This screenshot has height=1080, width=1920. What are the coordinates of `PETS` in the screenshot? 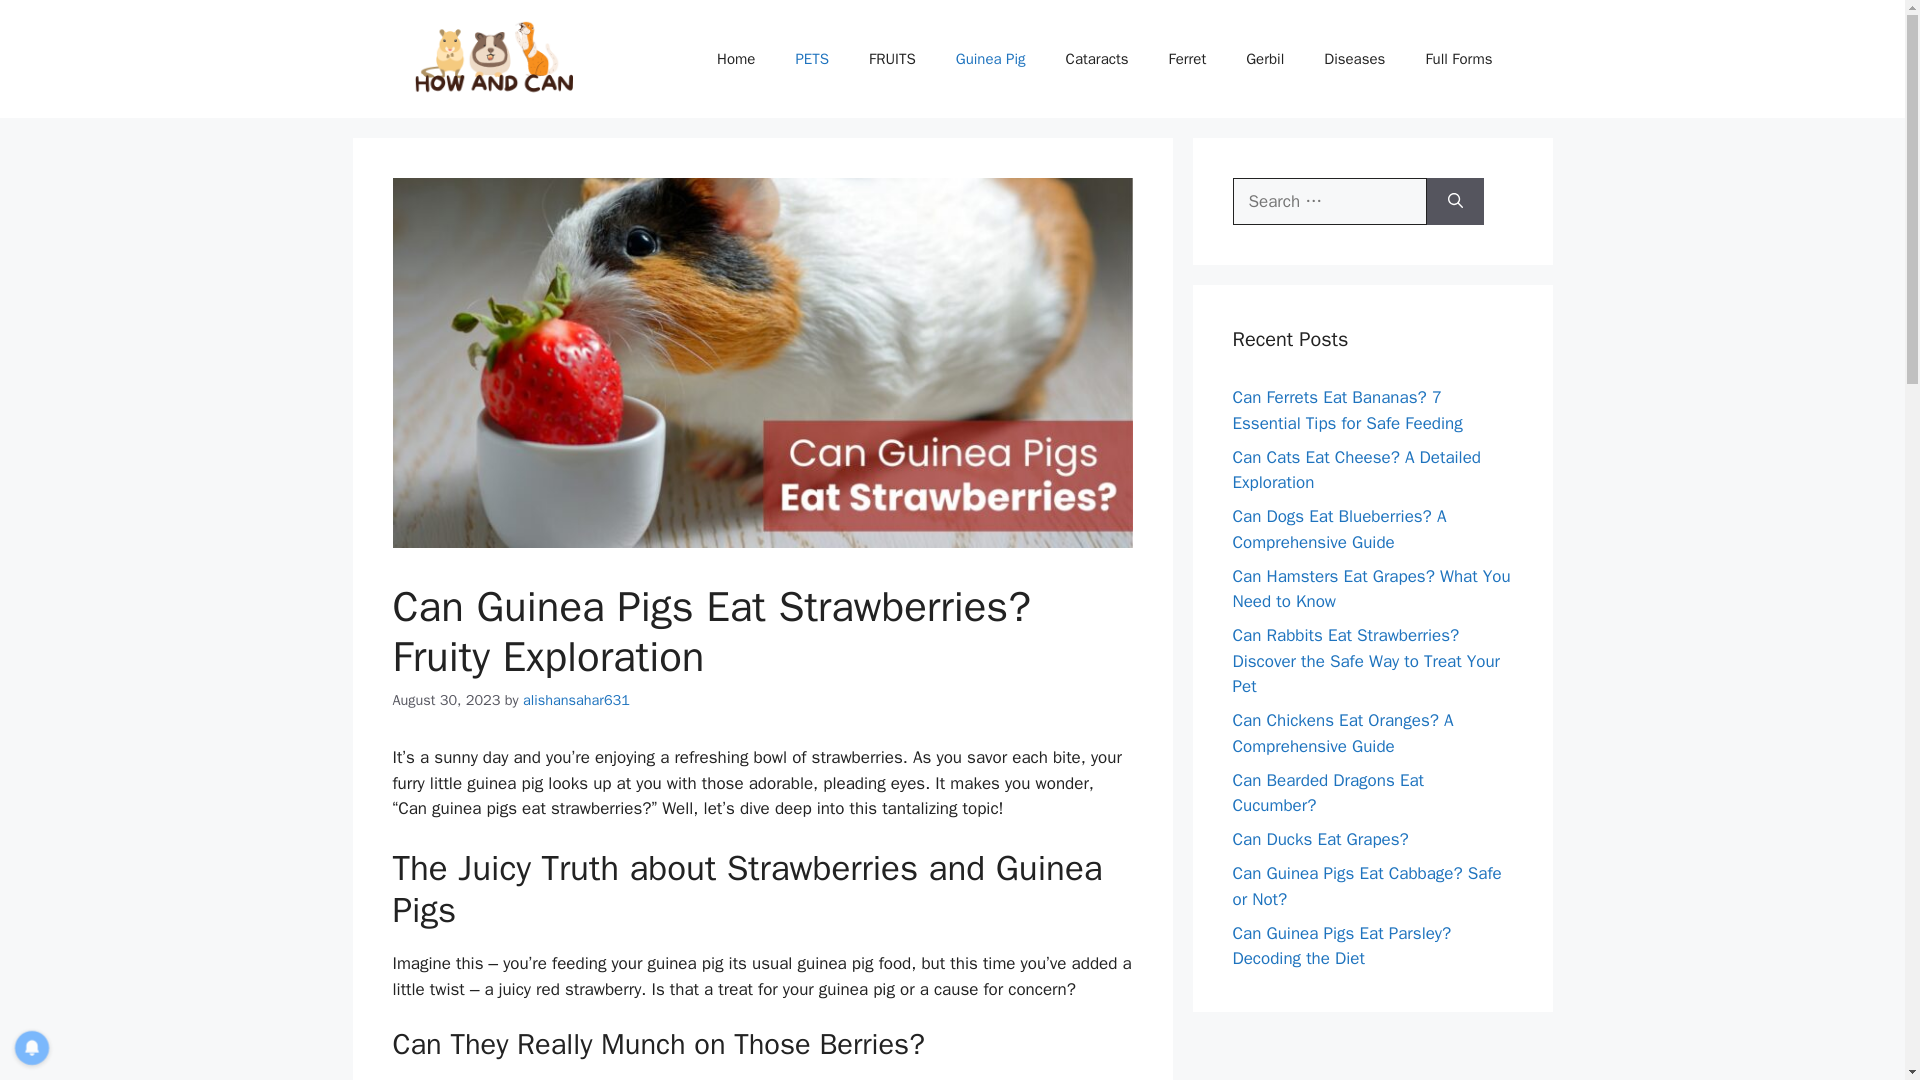 It's located at (812, 58).